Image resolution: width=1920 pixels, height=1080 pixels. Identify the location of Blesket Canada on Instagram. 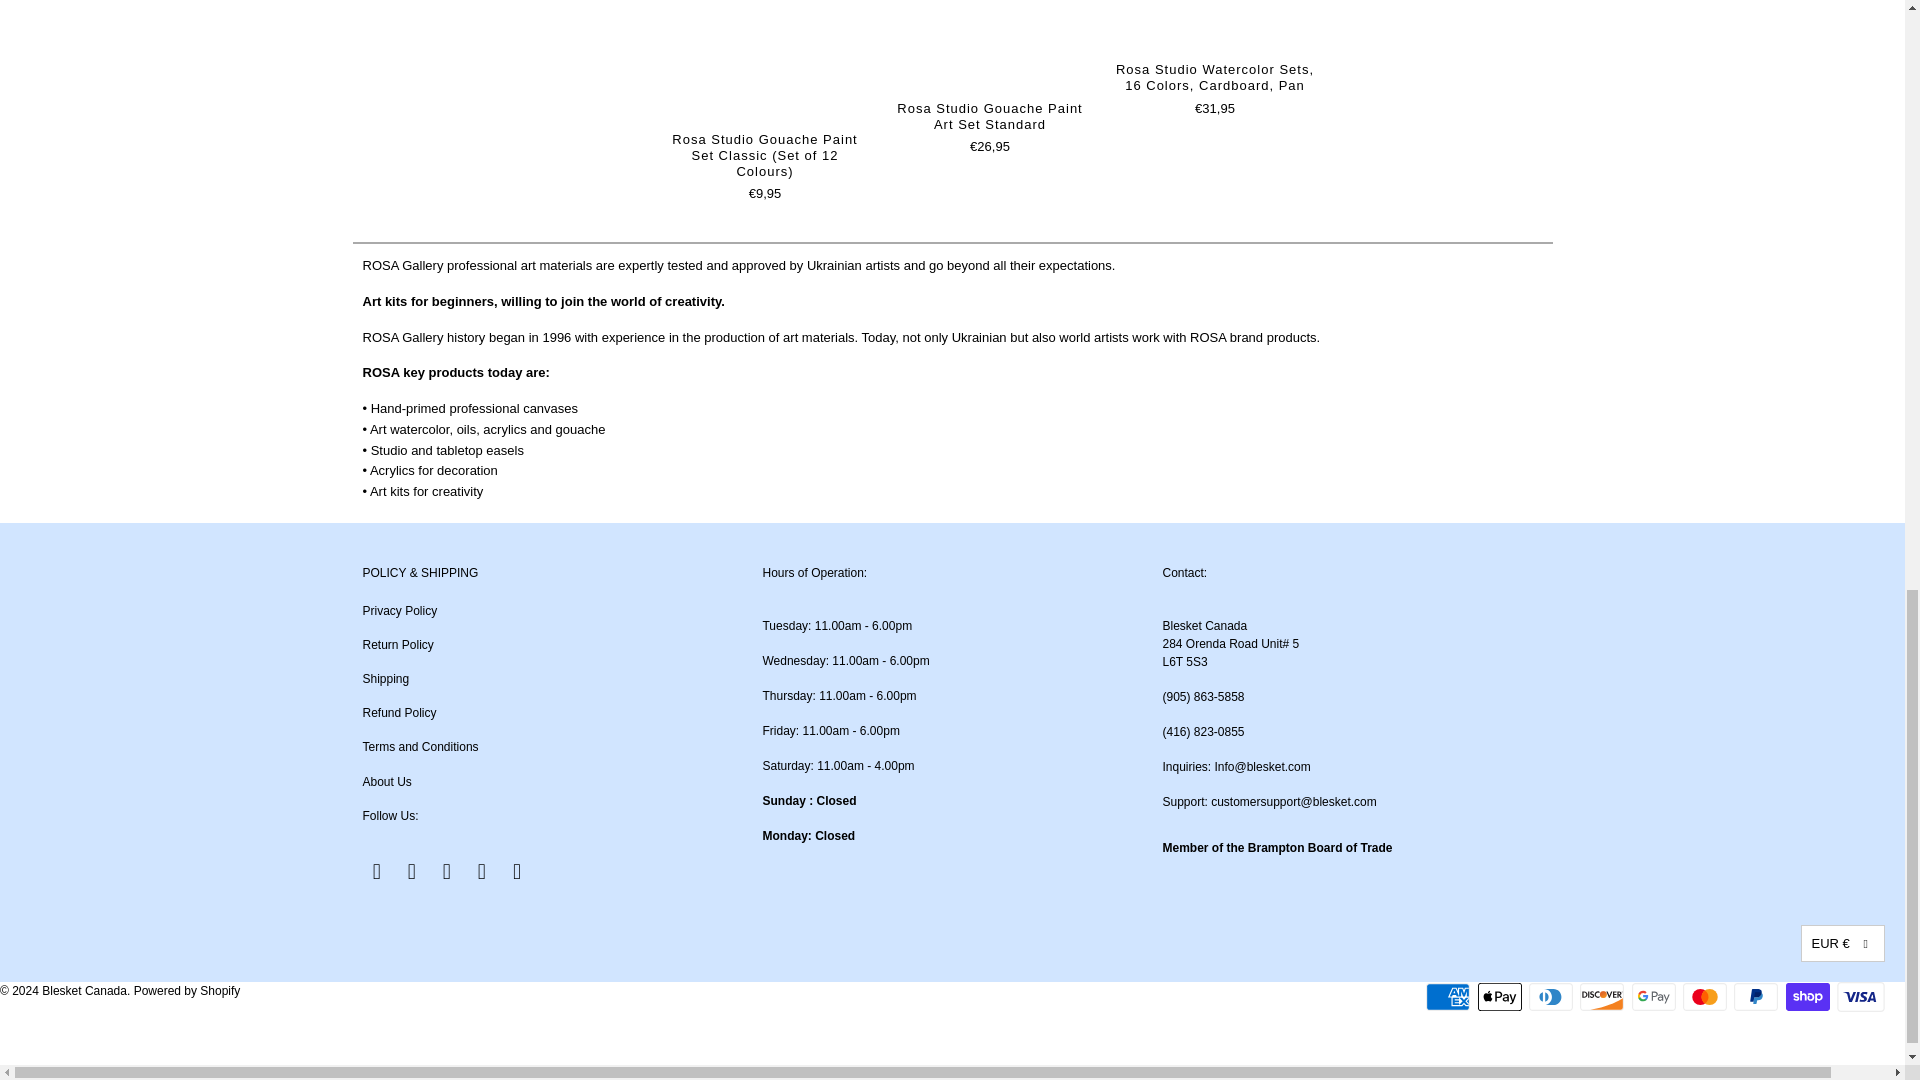
(482, 872).